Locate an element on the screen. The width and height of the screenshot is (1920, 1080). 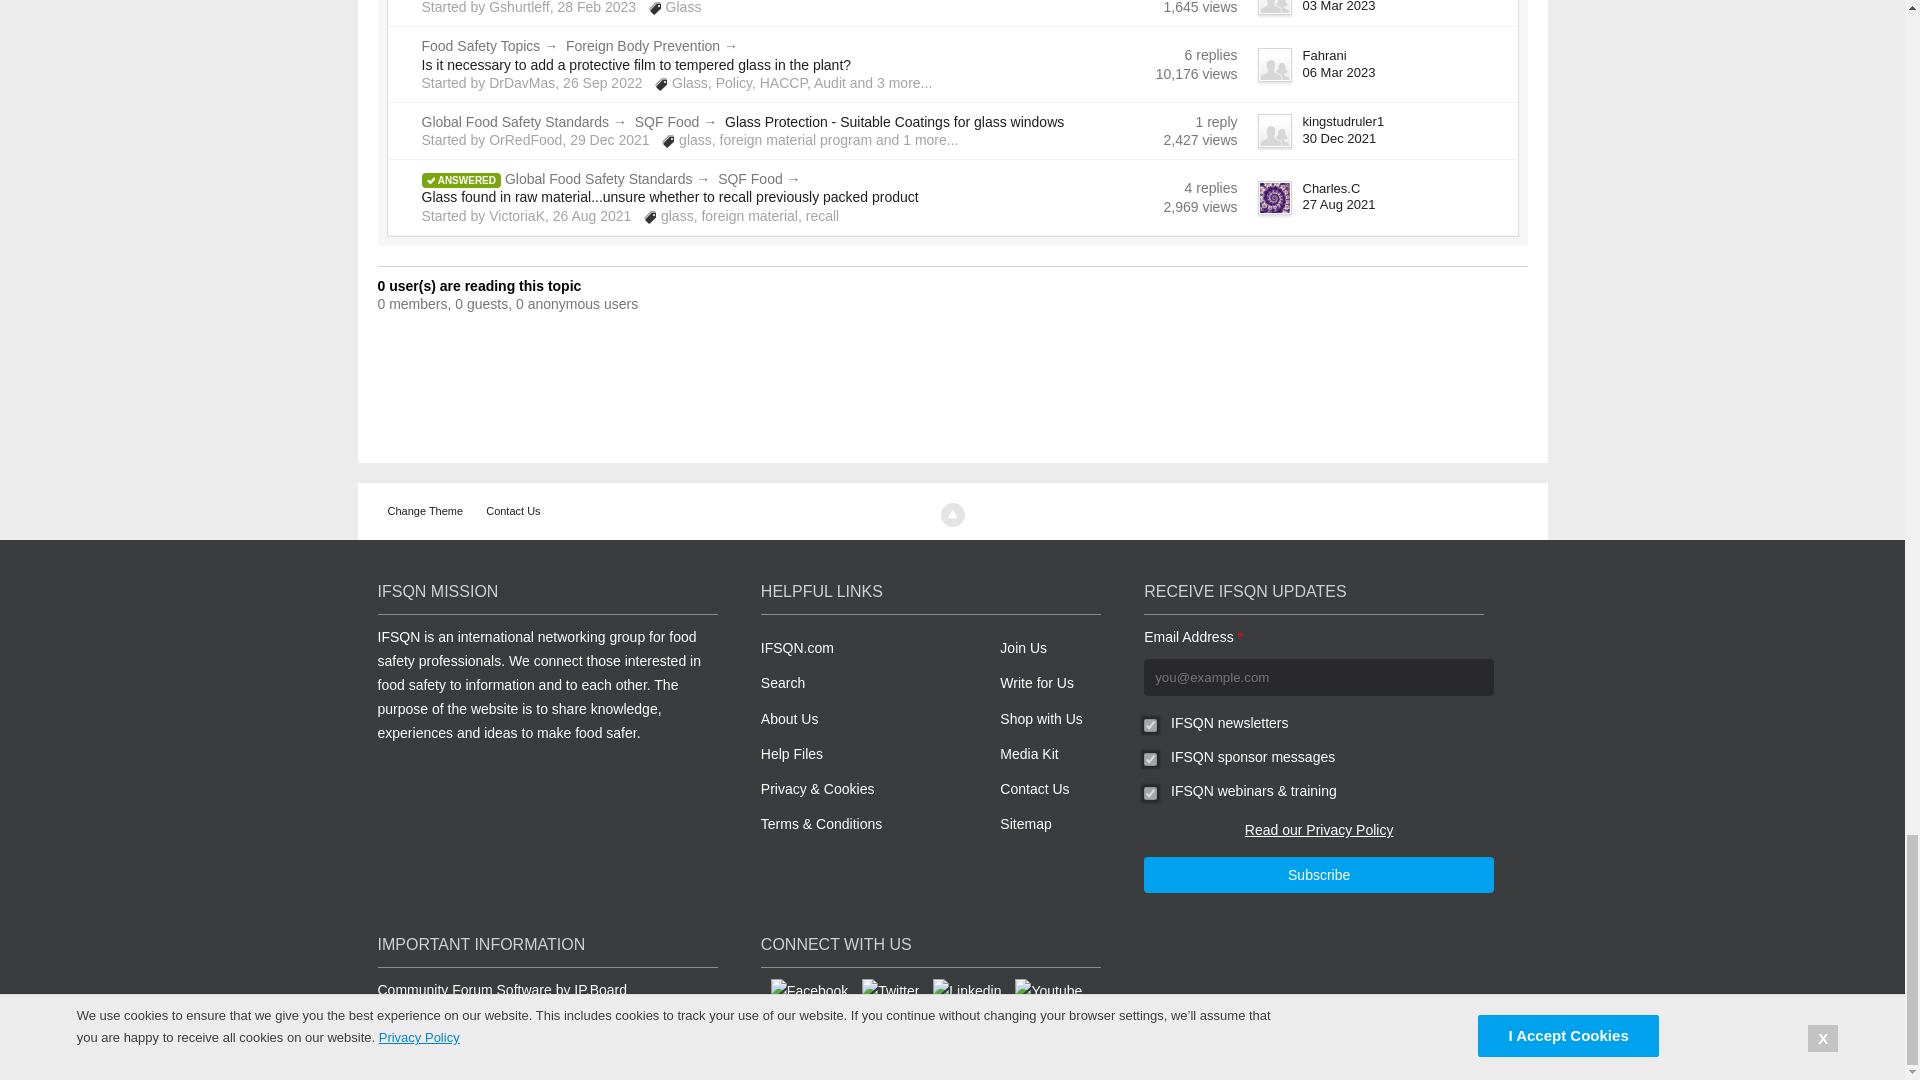
Subscribe is located at coordinates (1318, 875).